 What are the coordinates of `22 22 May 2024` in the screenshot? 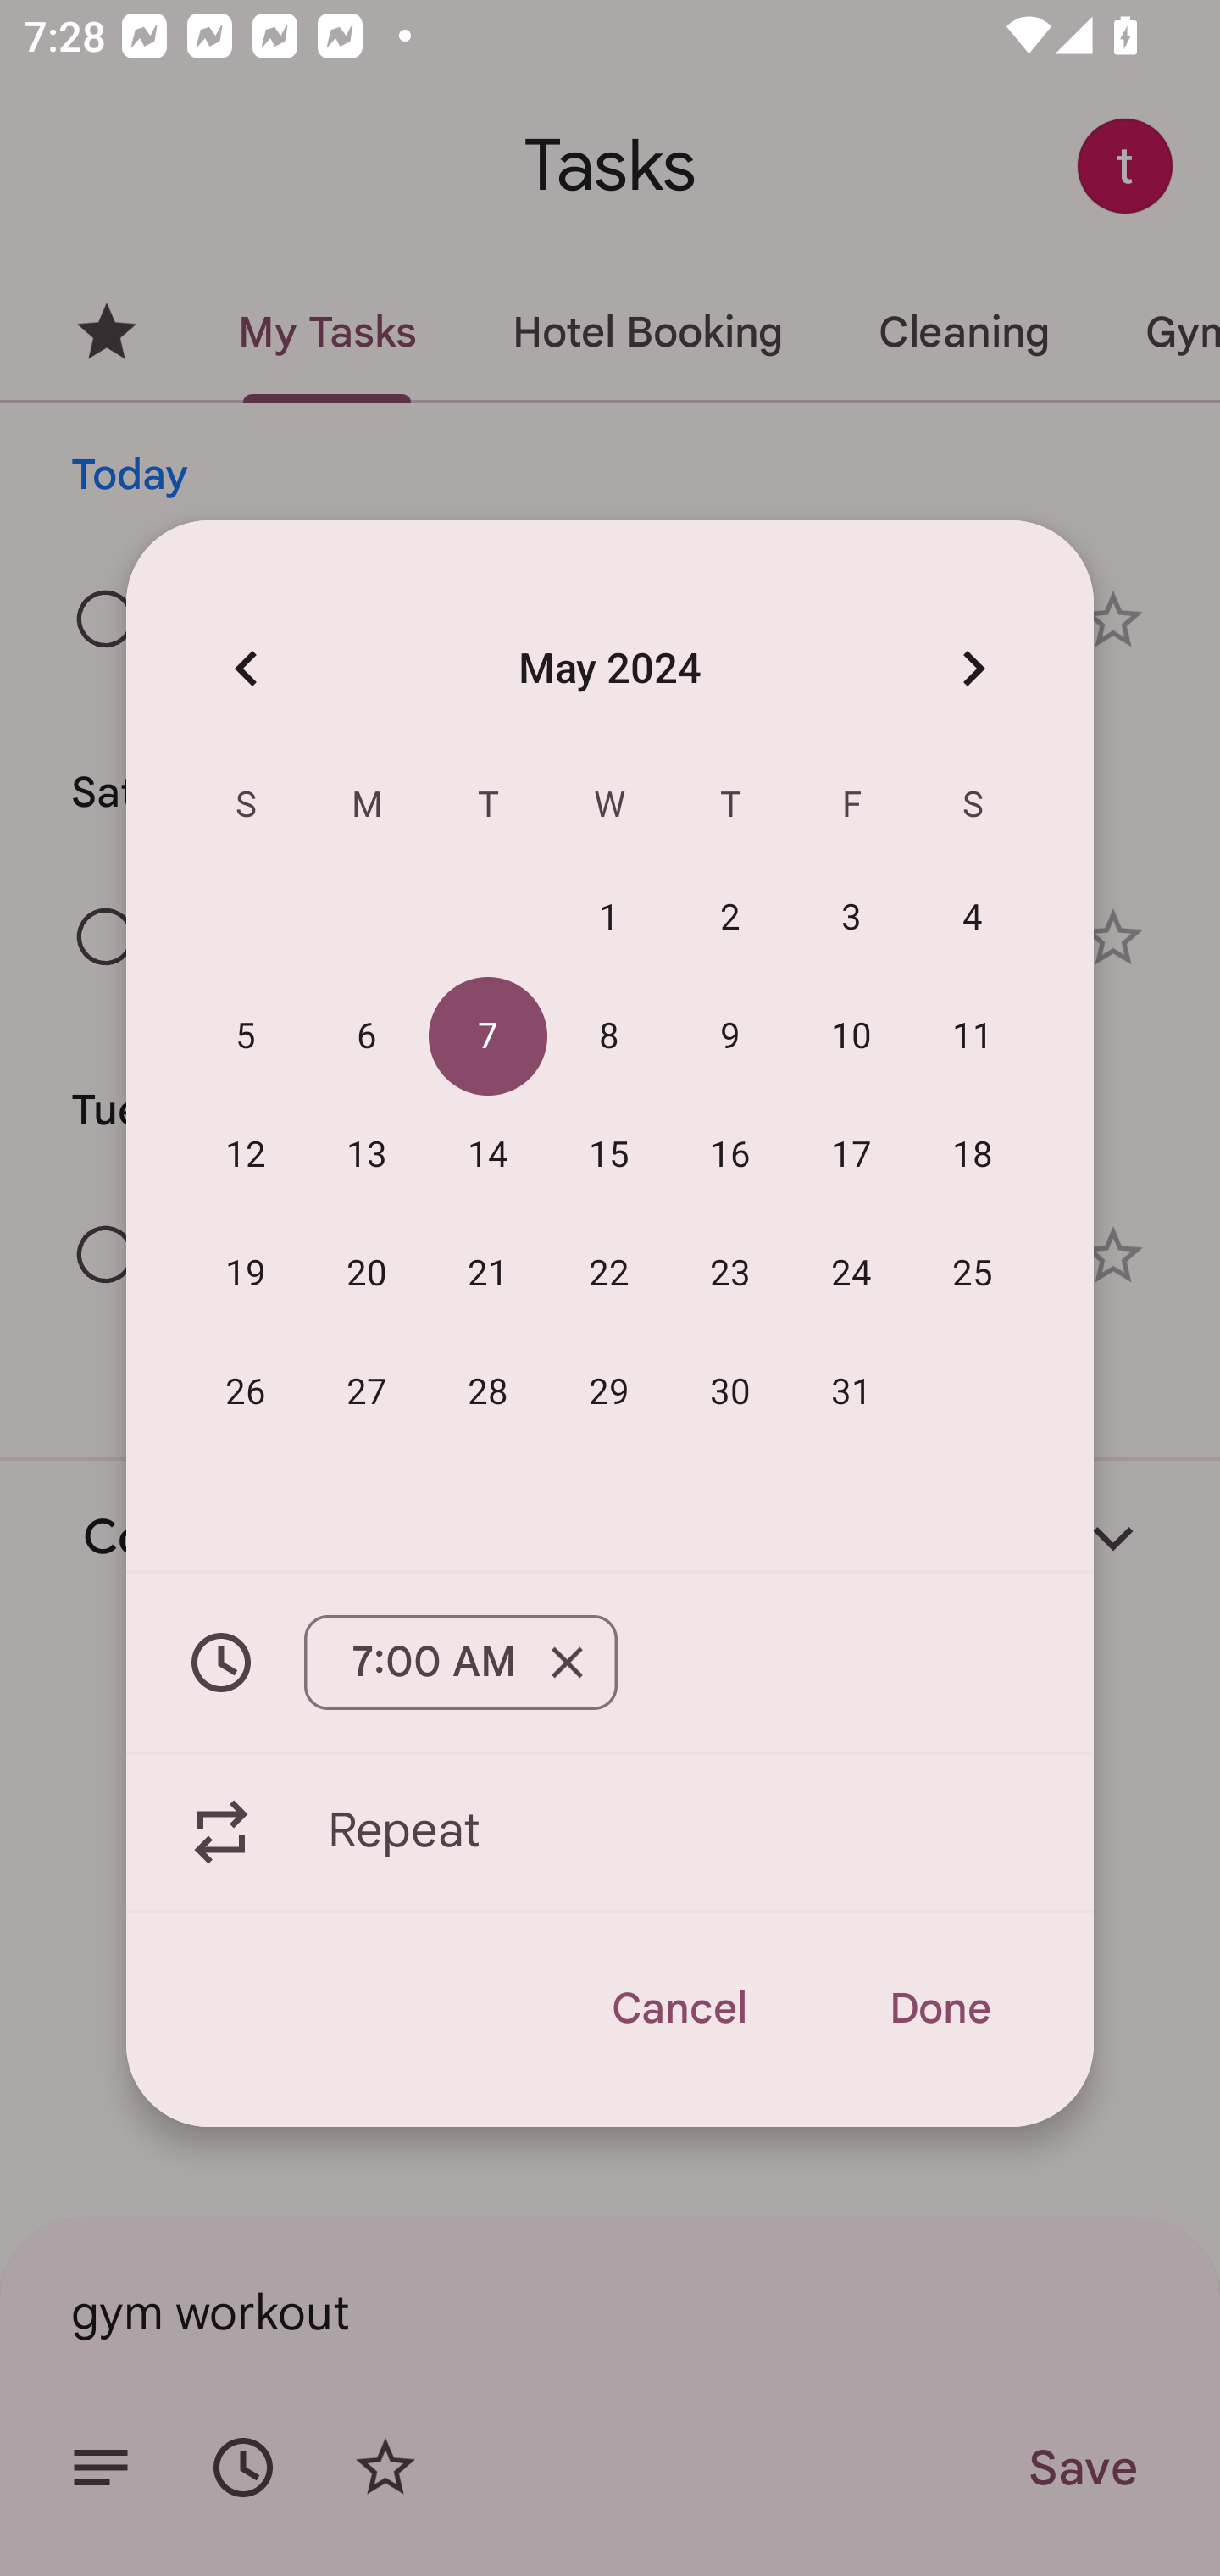 It's located at (609, 1272).